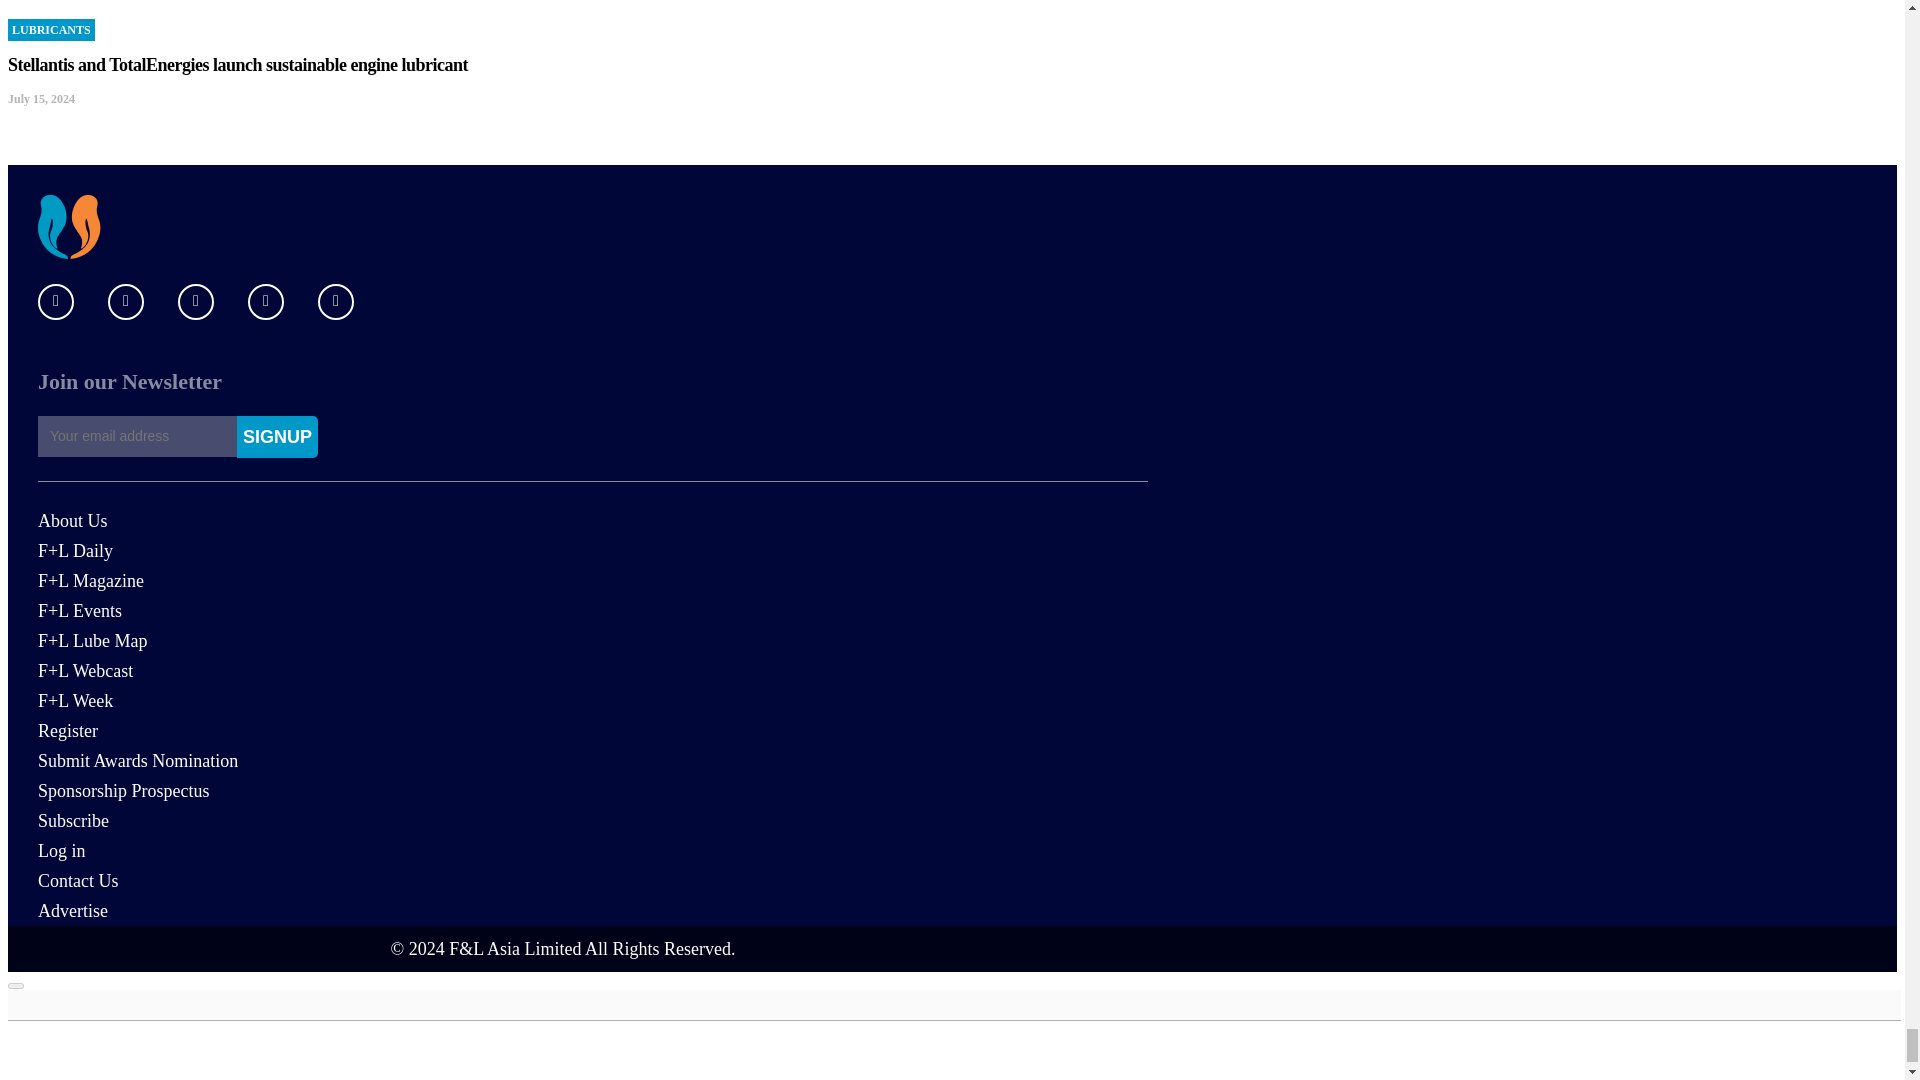  Describe the element at coordinates (277, 436) in the screenshot. I see `SIGNUP` at that location.